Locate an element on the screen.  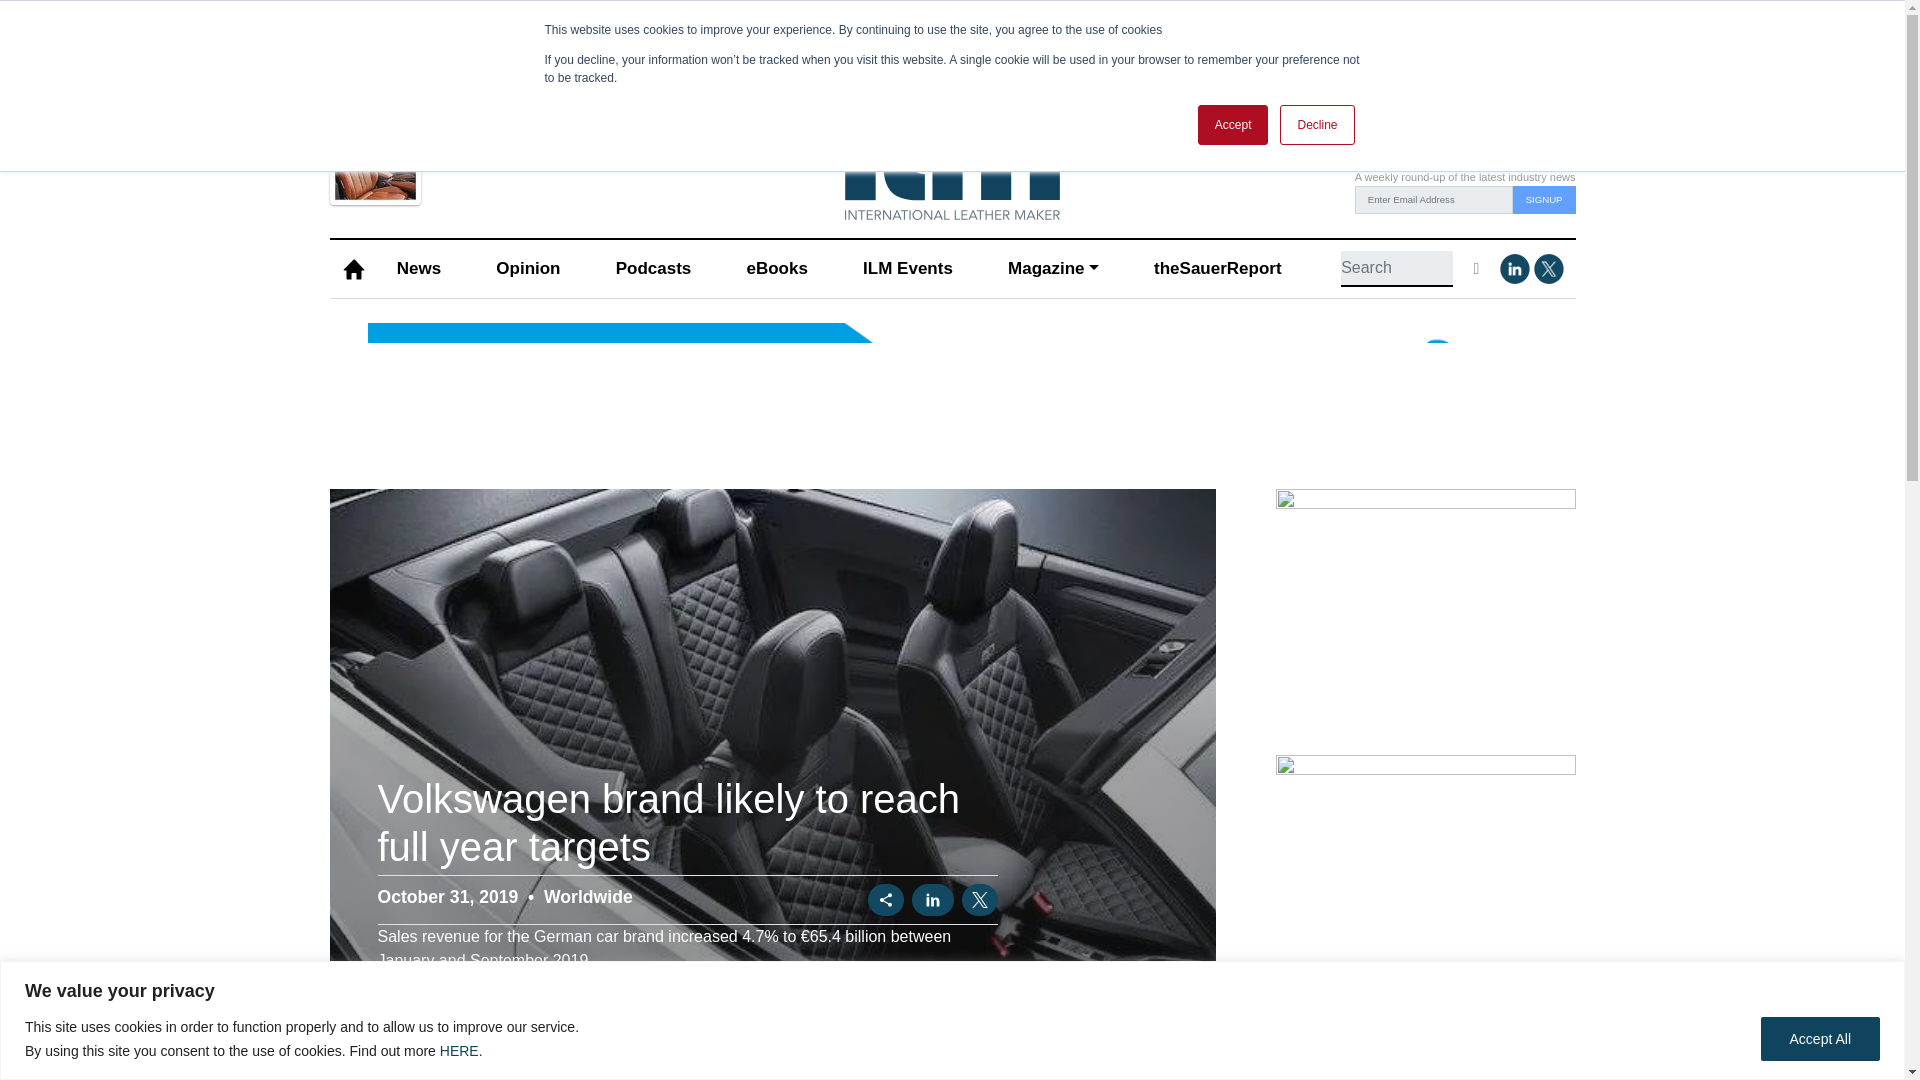
SUBSCRIBE is located at coordinates (487, 147).